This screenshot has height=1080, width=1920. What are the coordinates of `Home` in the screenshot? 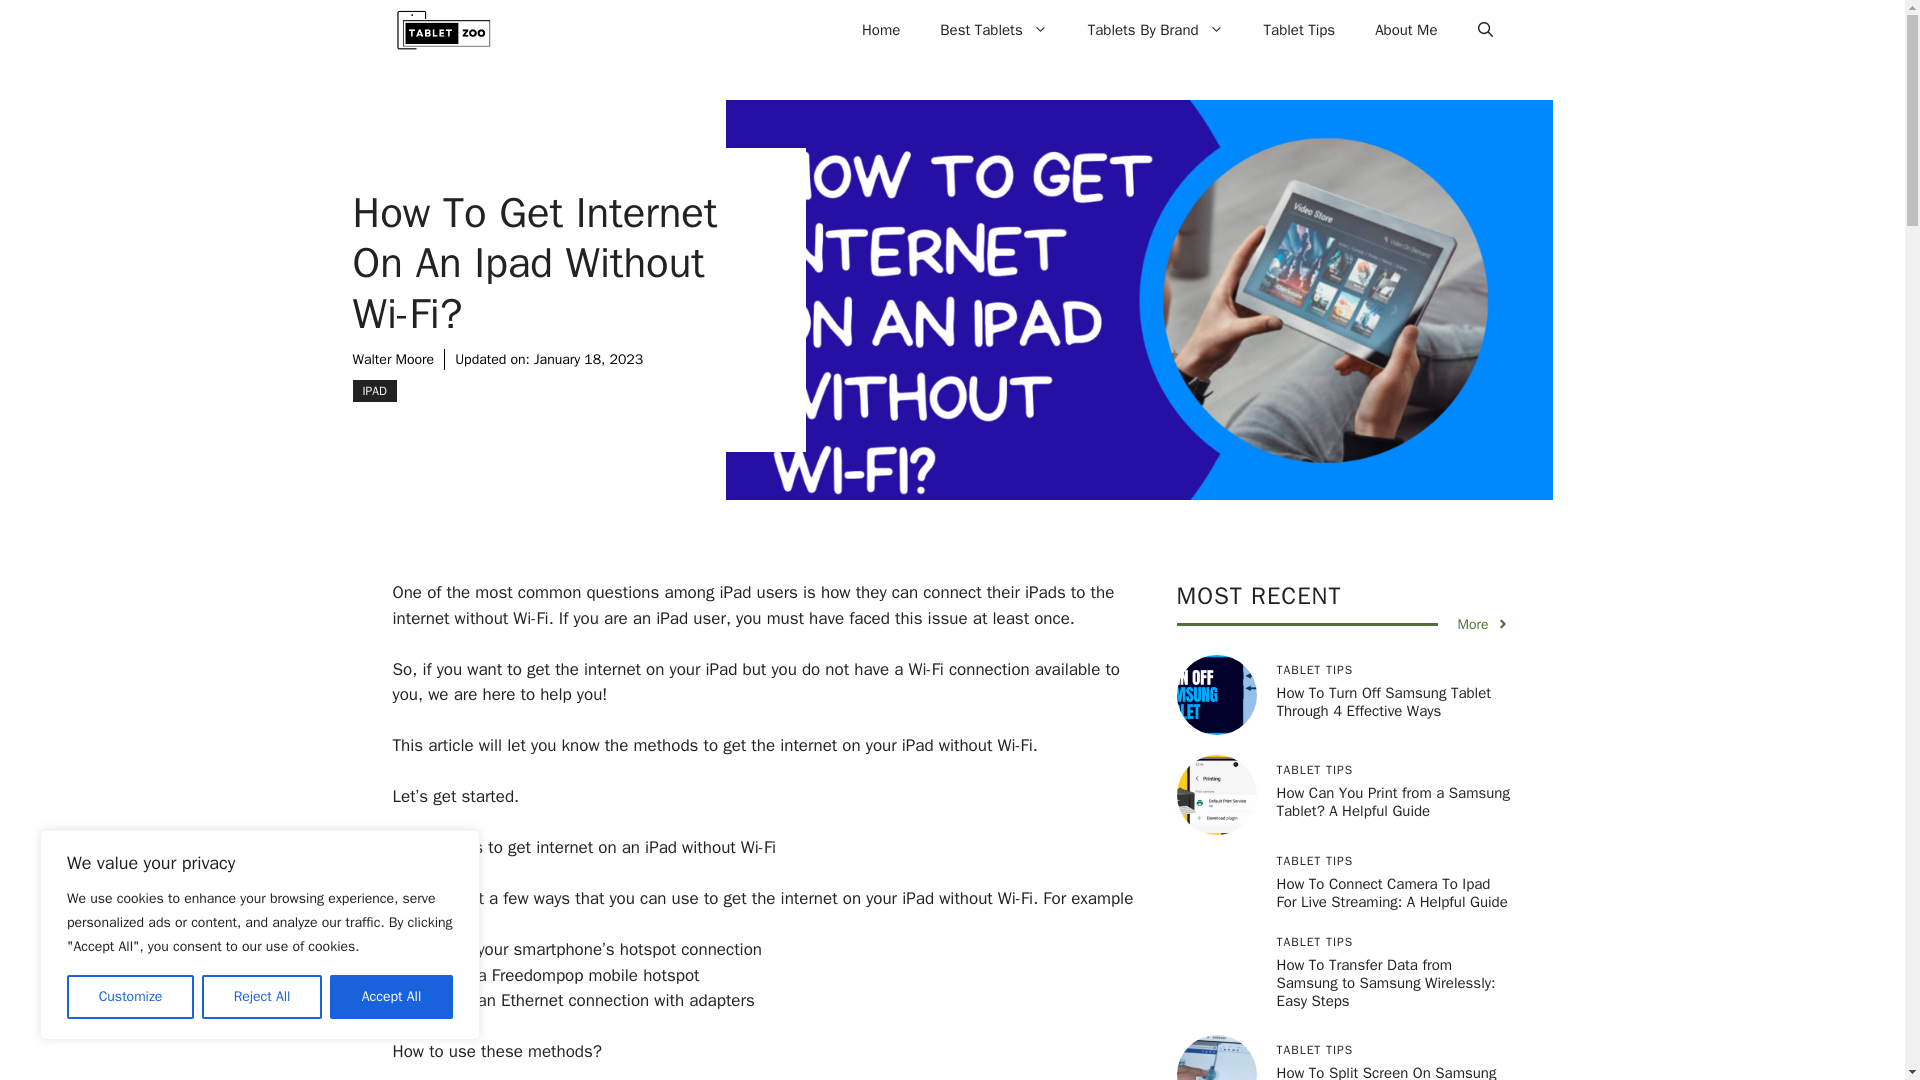 It's located at (880, 30).